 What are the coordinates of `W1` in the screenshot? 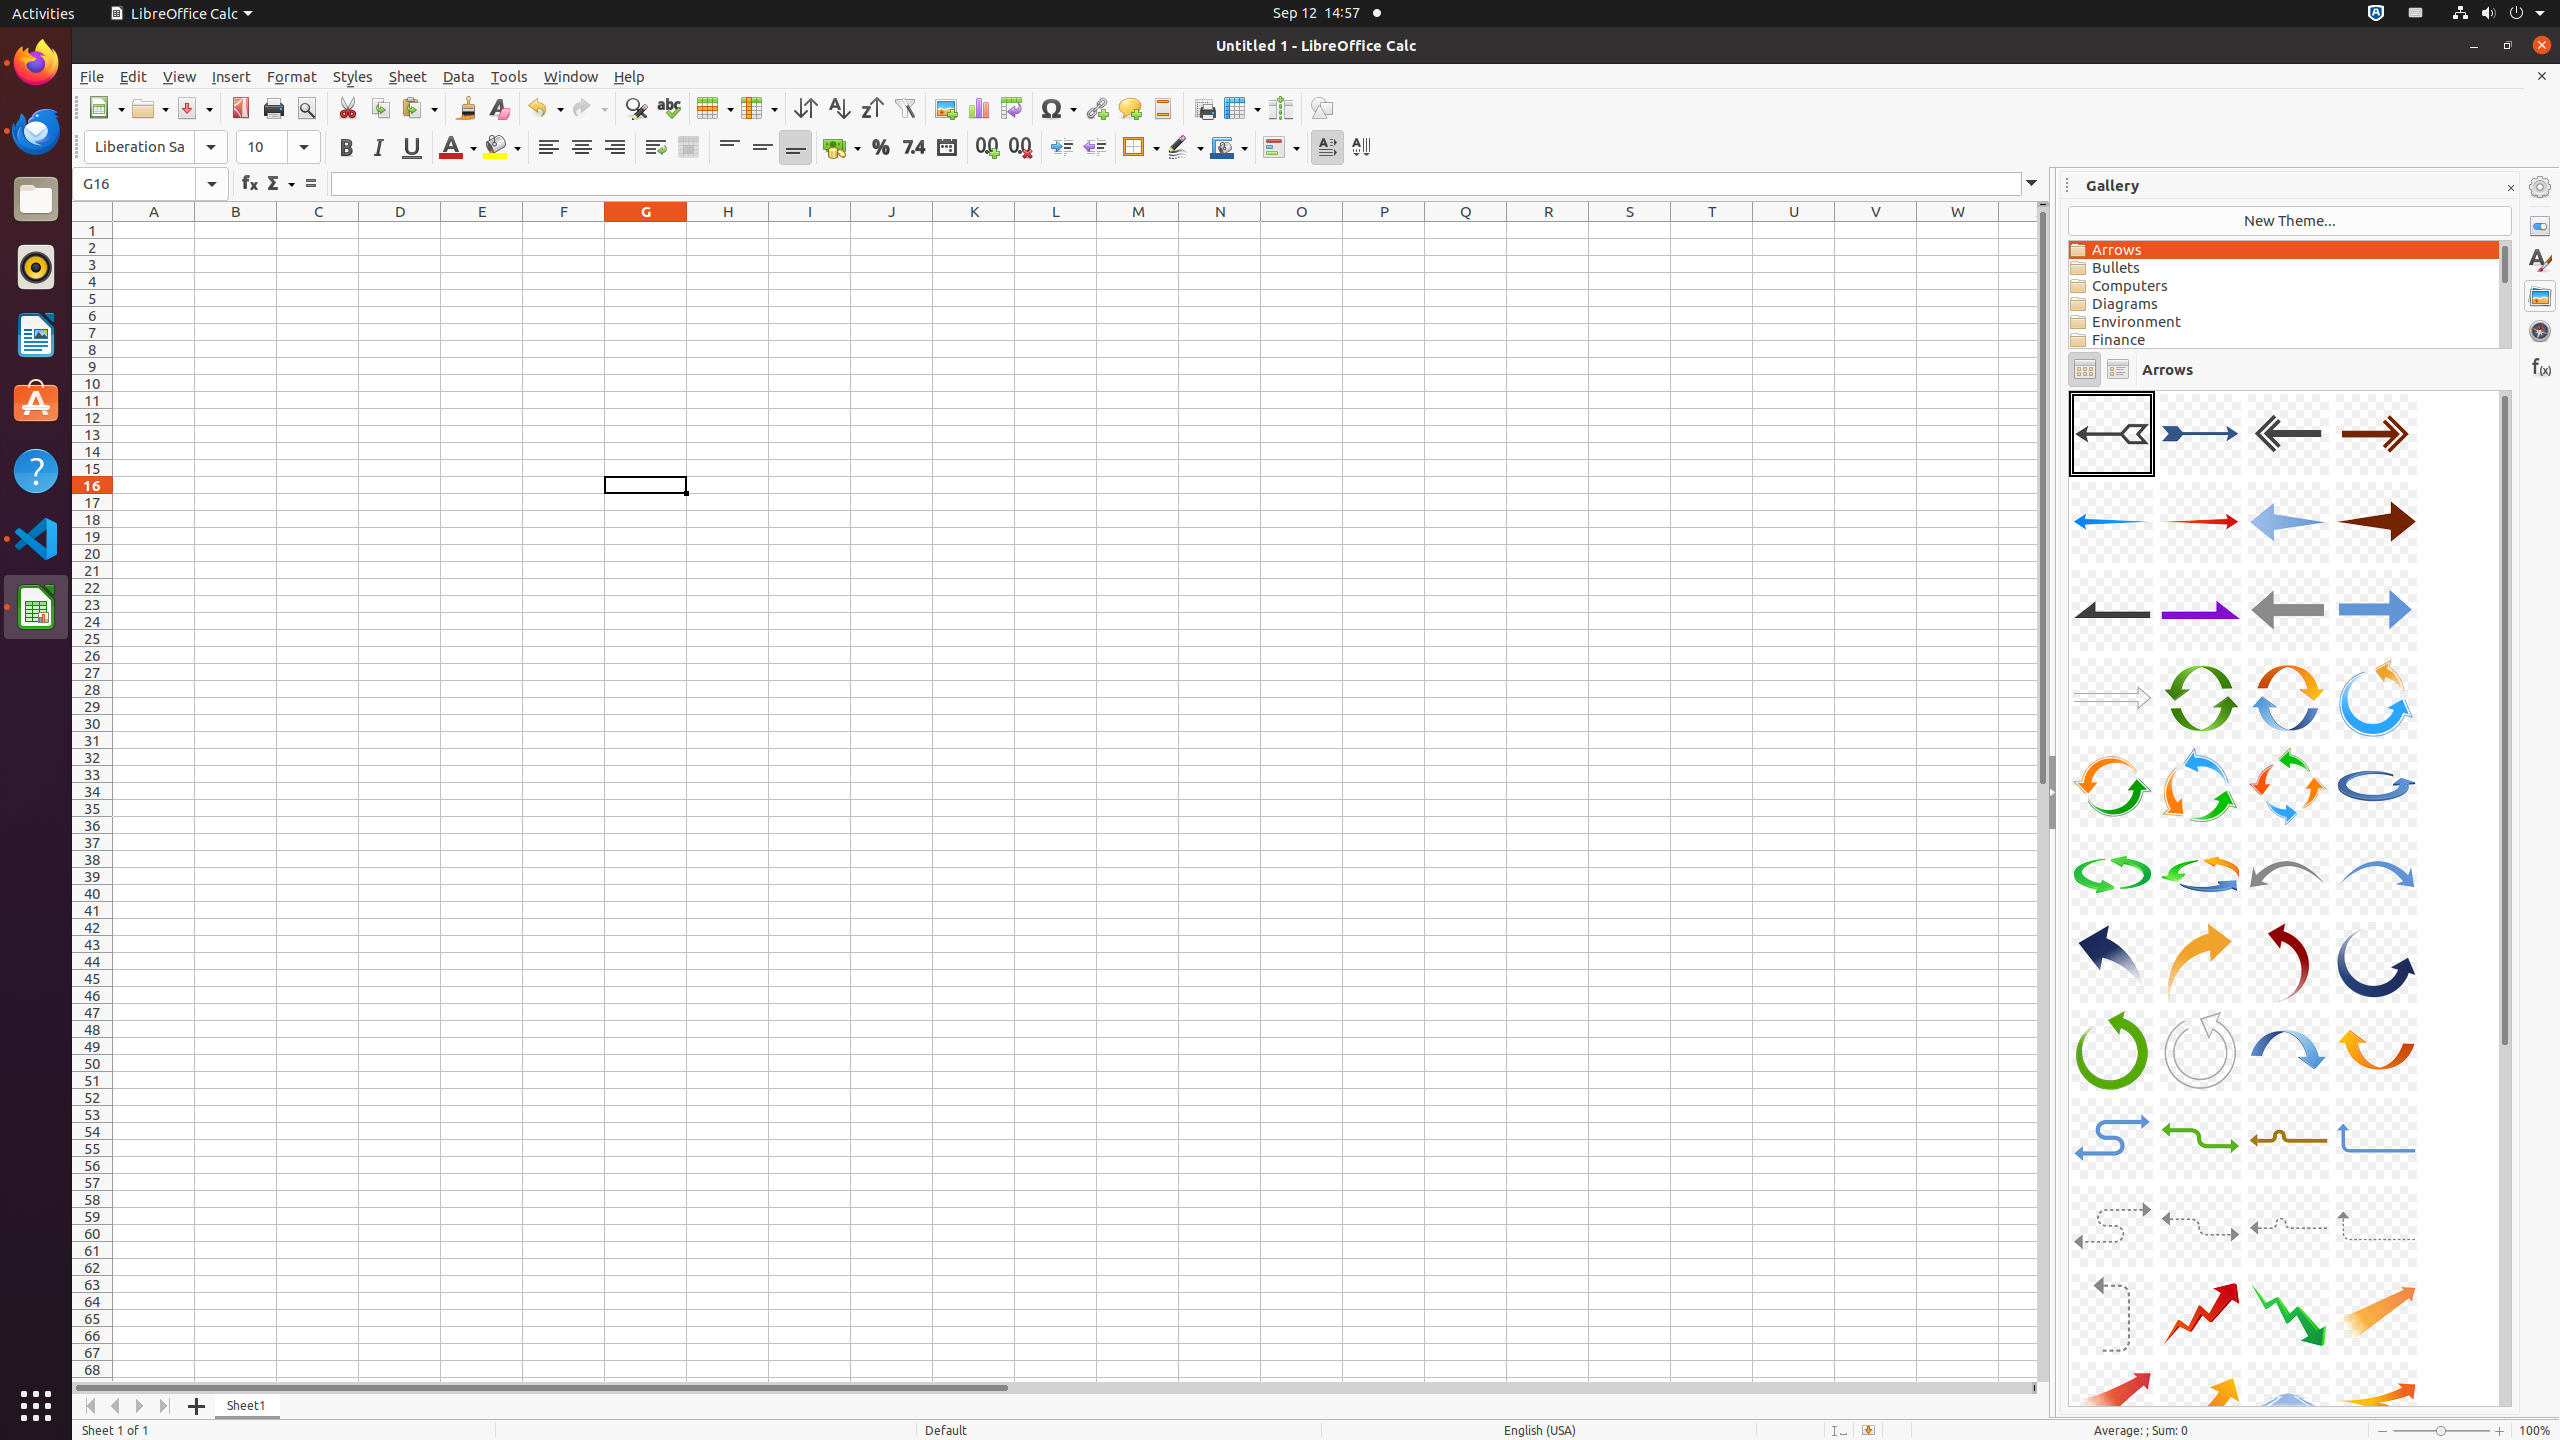 It's located at (1958, 230).